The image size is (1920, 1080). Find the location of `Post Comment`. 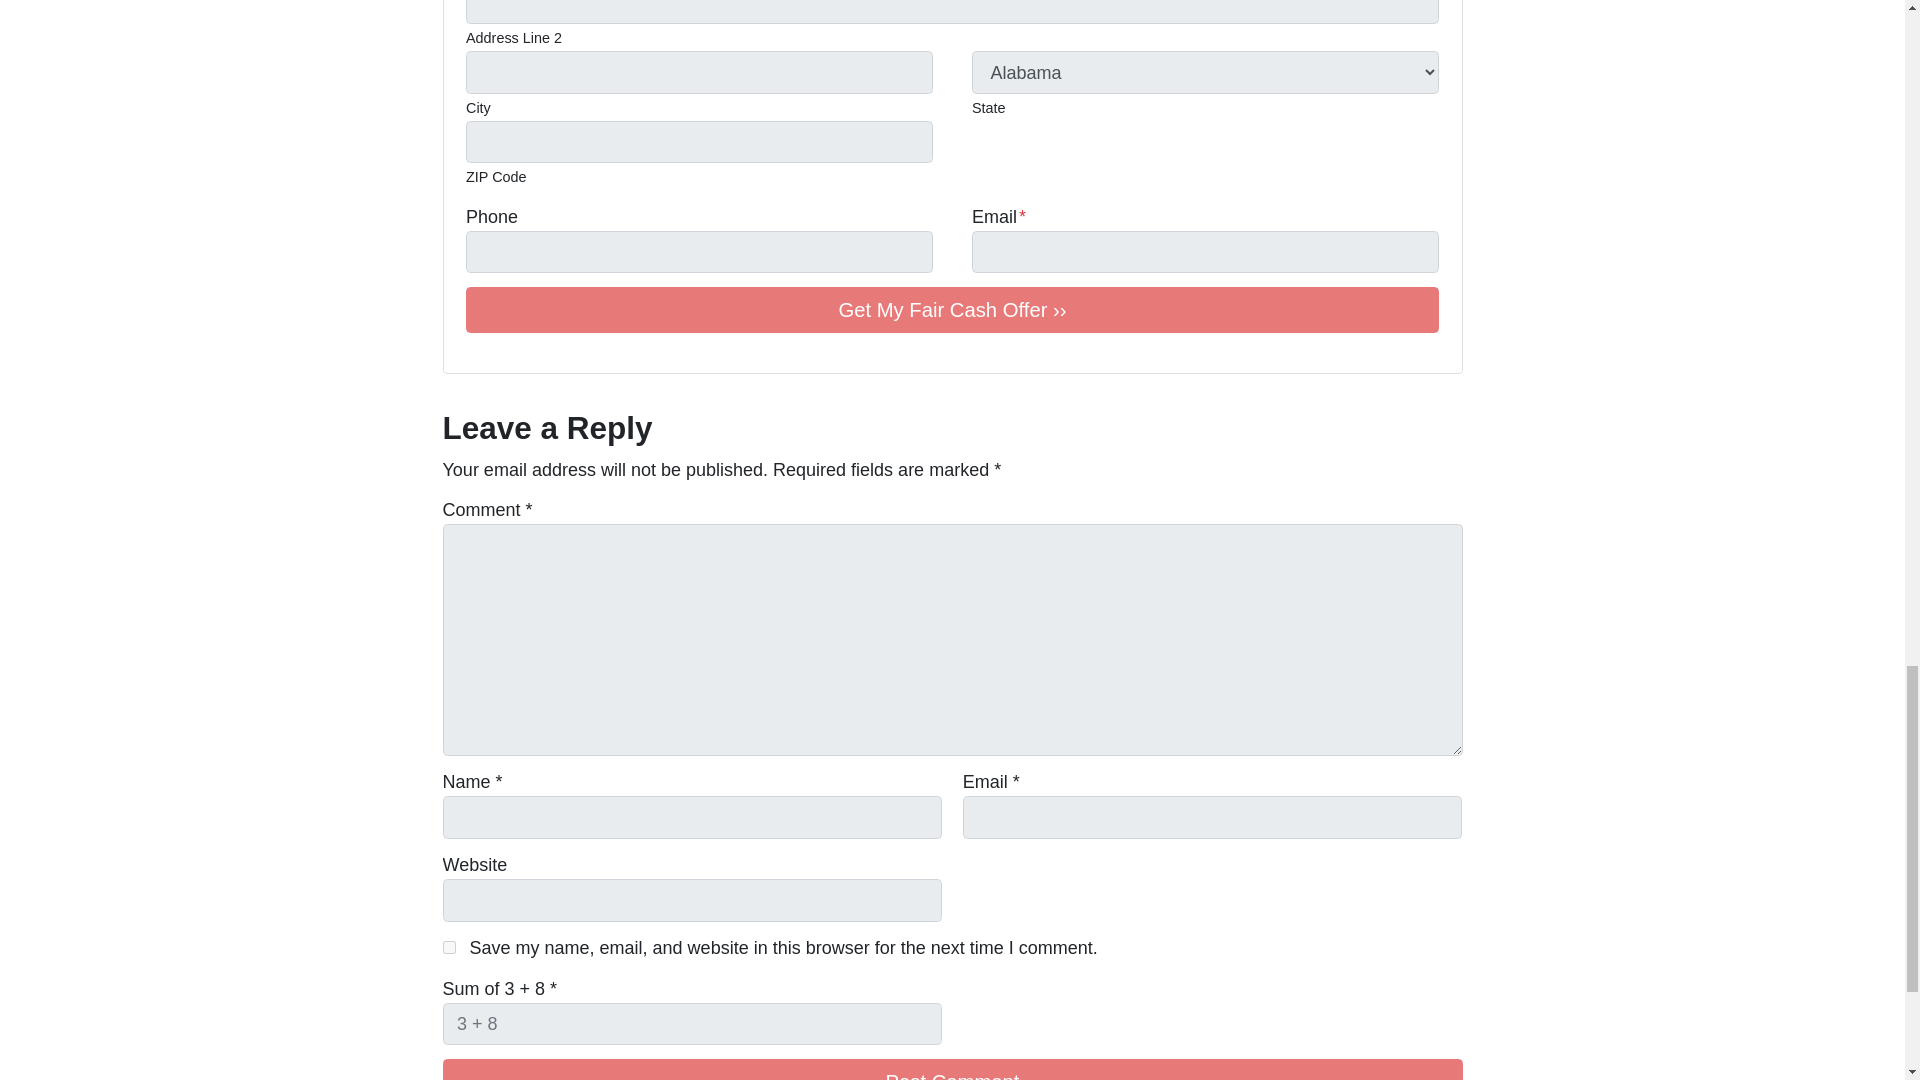

Post Comment is located at coordinates (951, 1070).